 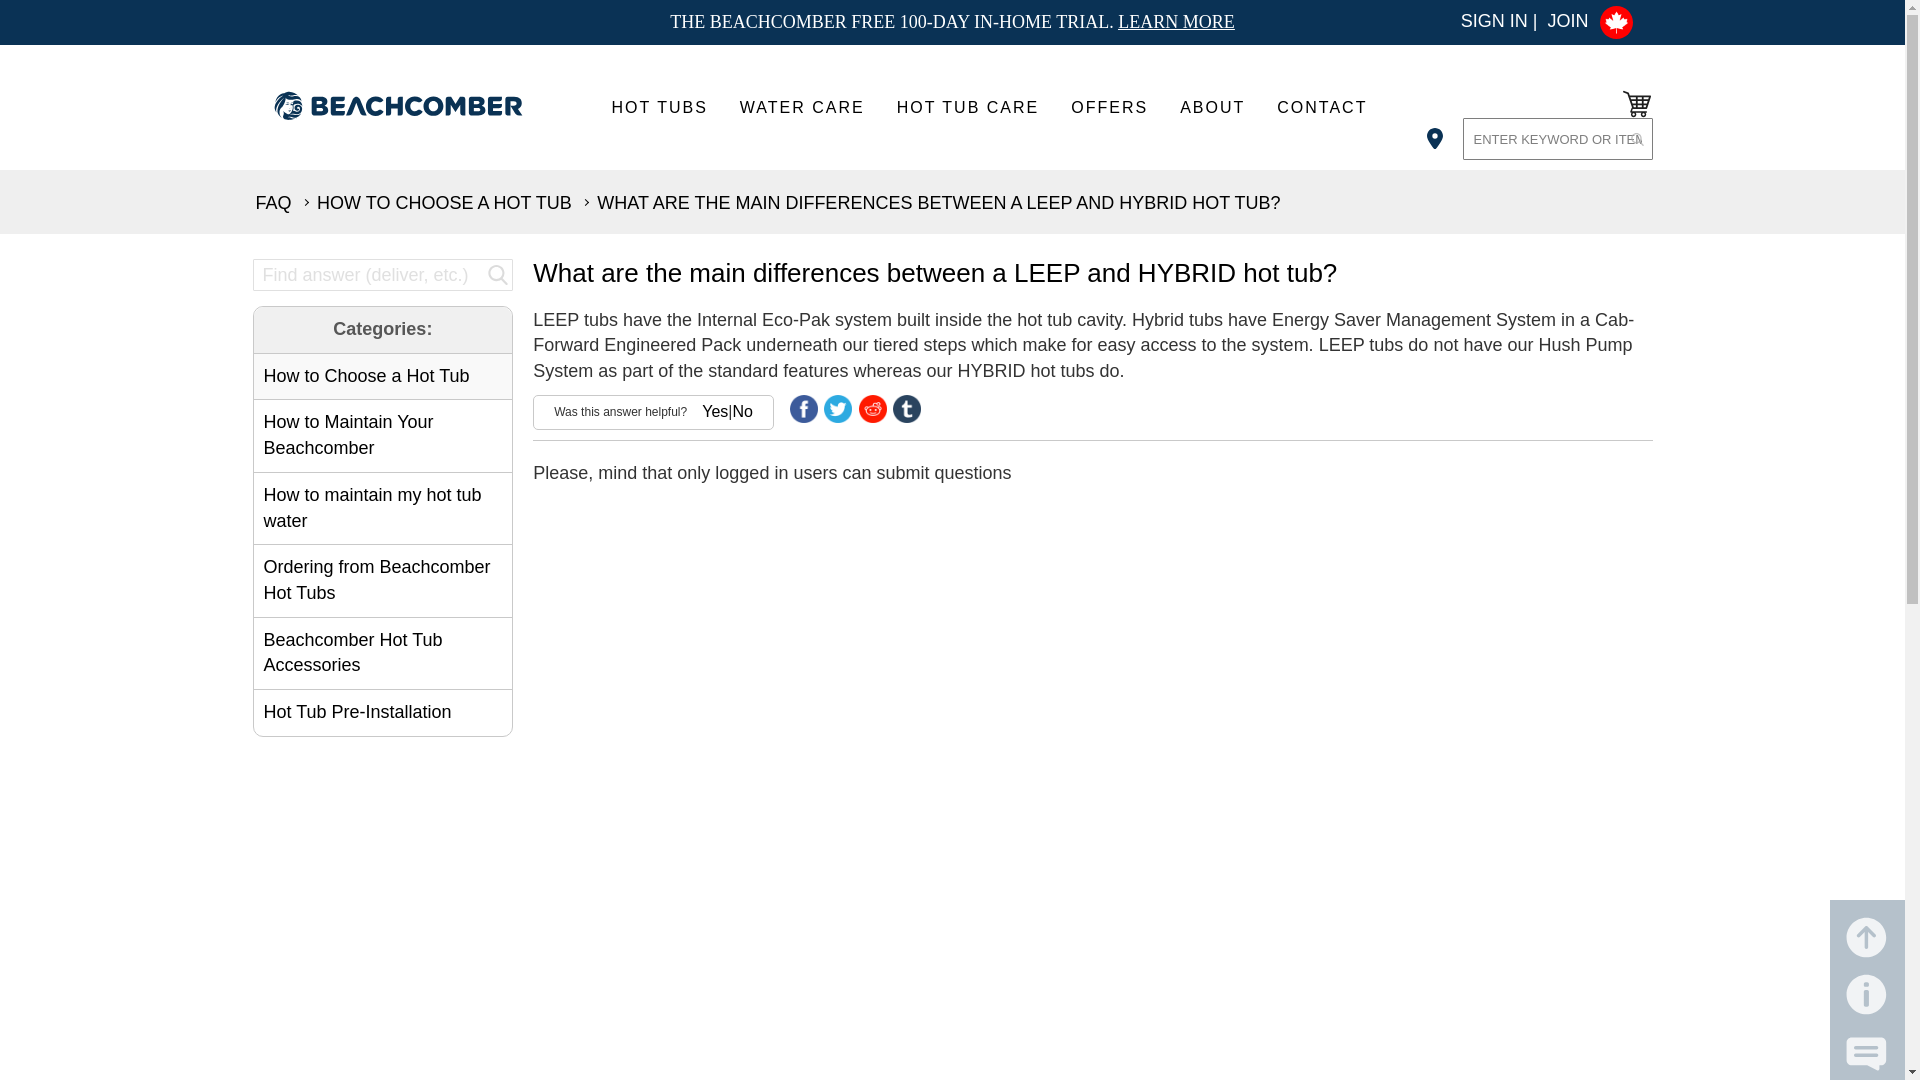 What do you see at coordinates (444, 202) in the screenshot?
I see `How to Choose a Hot Tub` at bounding box center [444, 202].